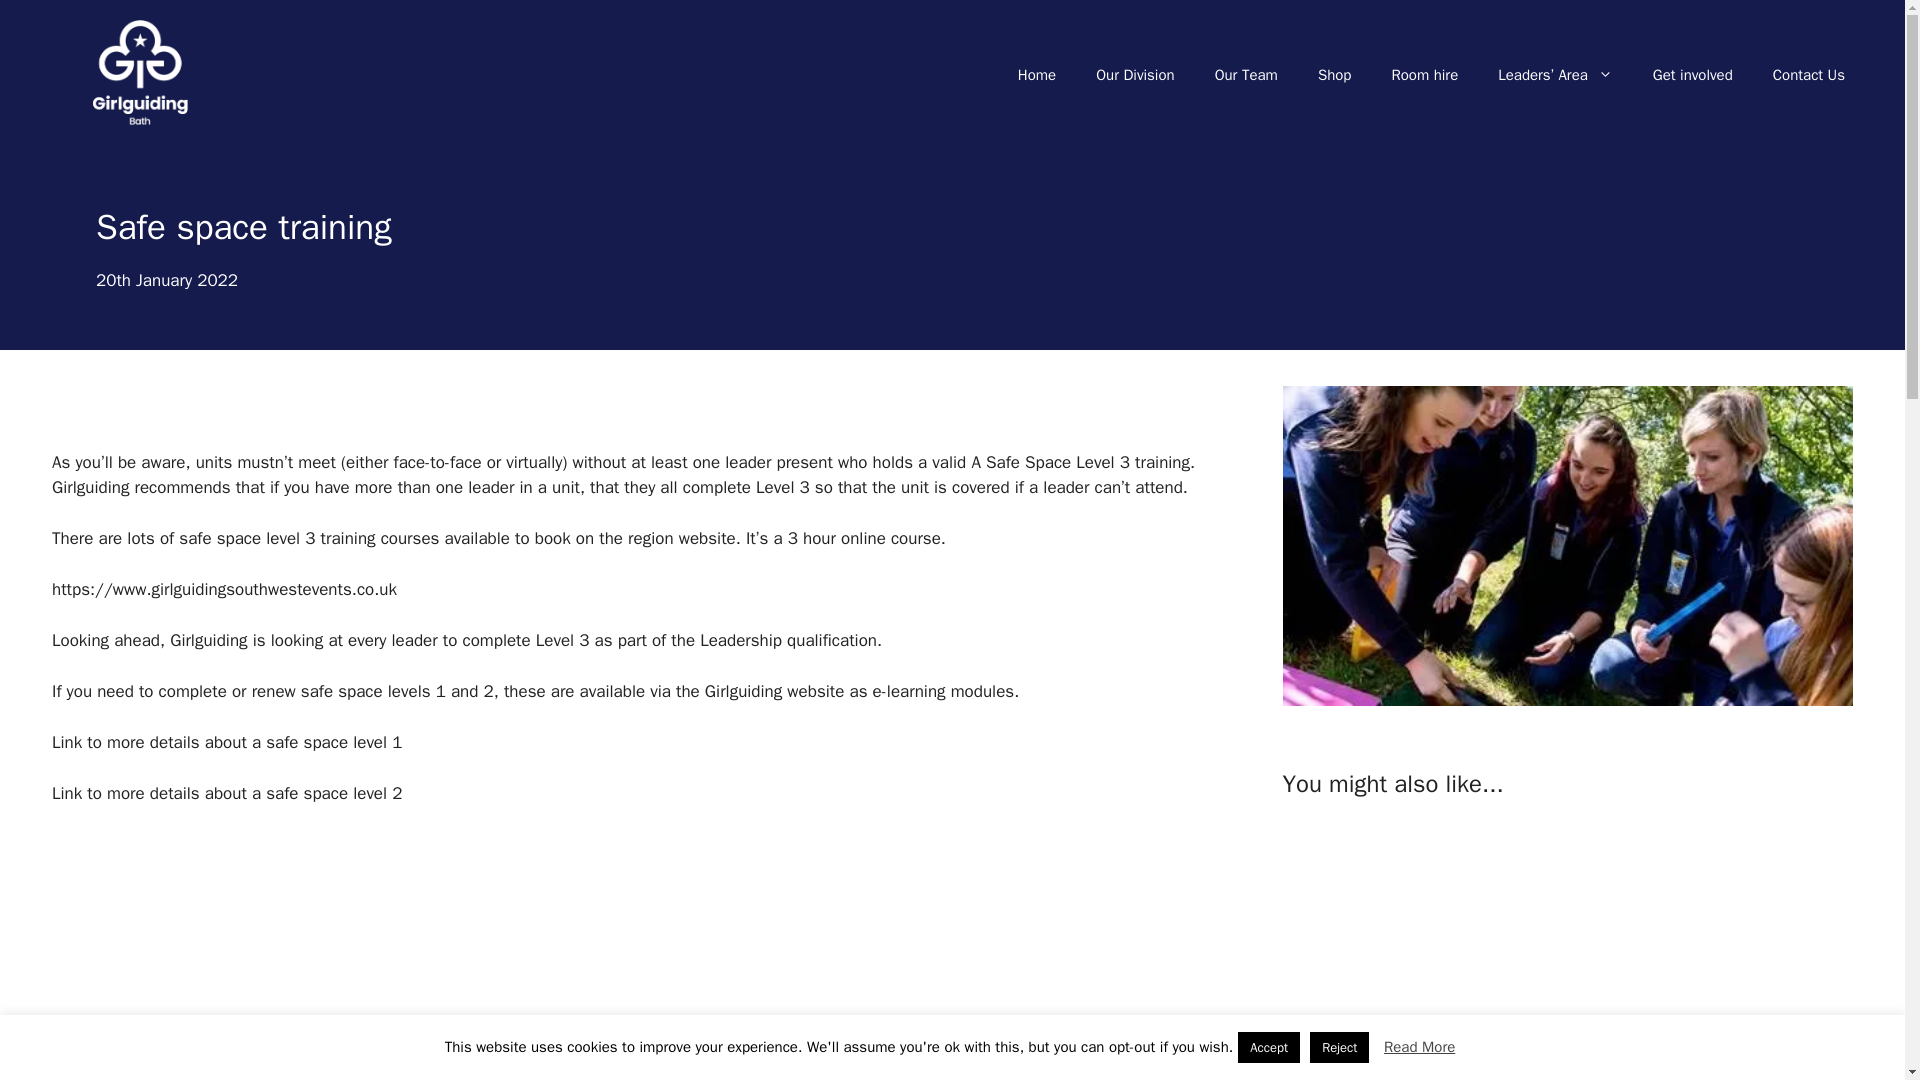 This screenshot has height=1080, width=1920. Describe the element at coordinates (1562, 950) in the screenshot. I see `YouTube video player` at that location.